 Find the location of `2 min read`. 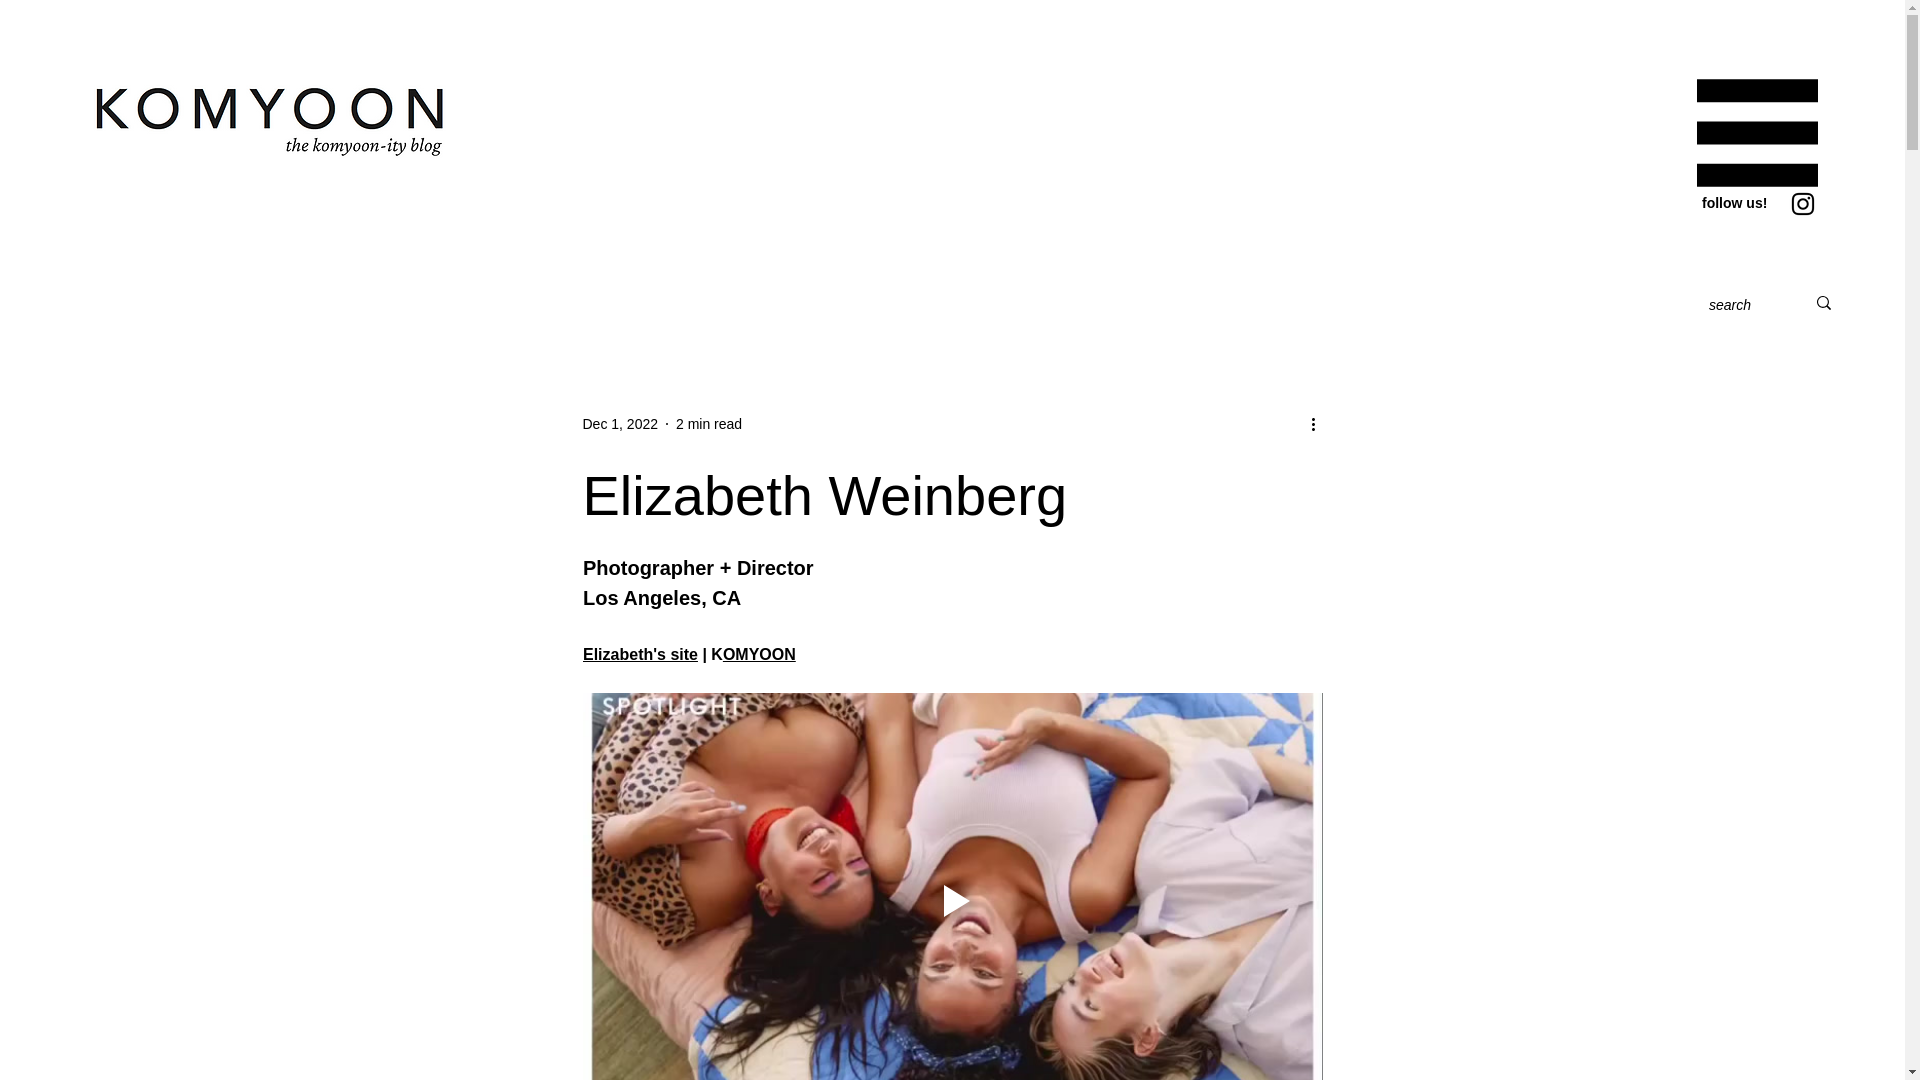

2 min read is located at coordinates (708, 424).